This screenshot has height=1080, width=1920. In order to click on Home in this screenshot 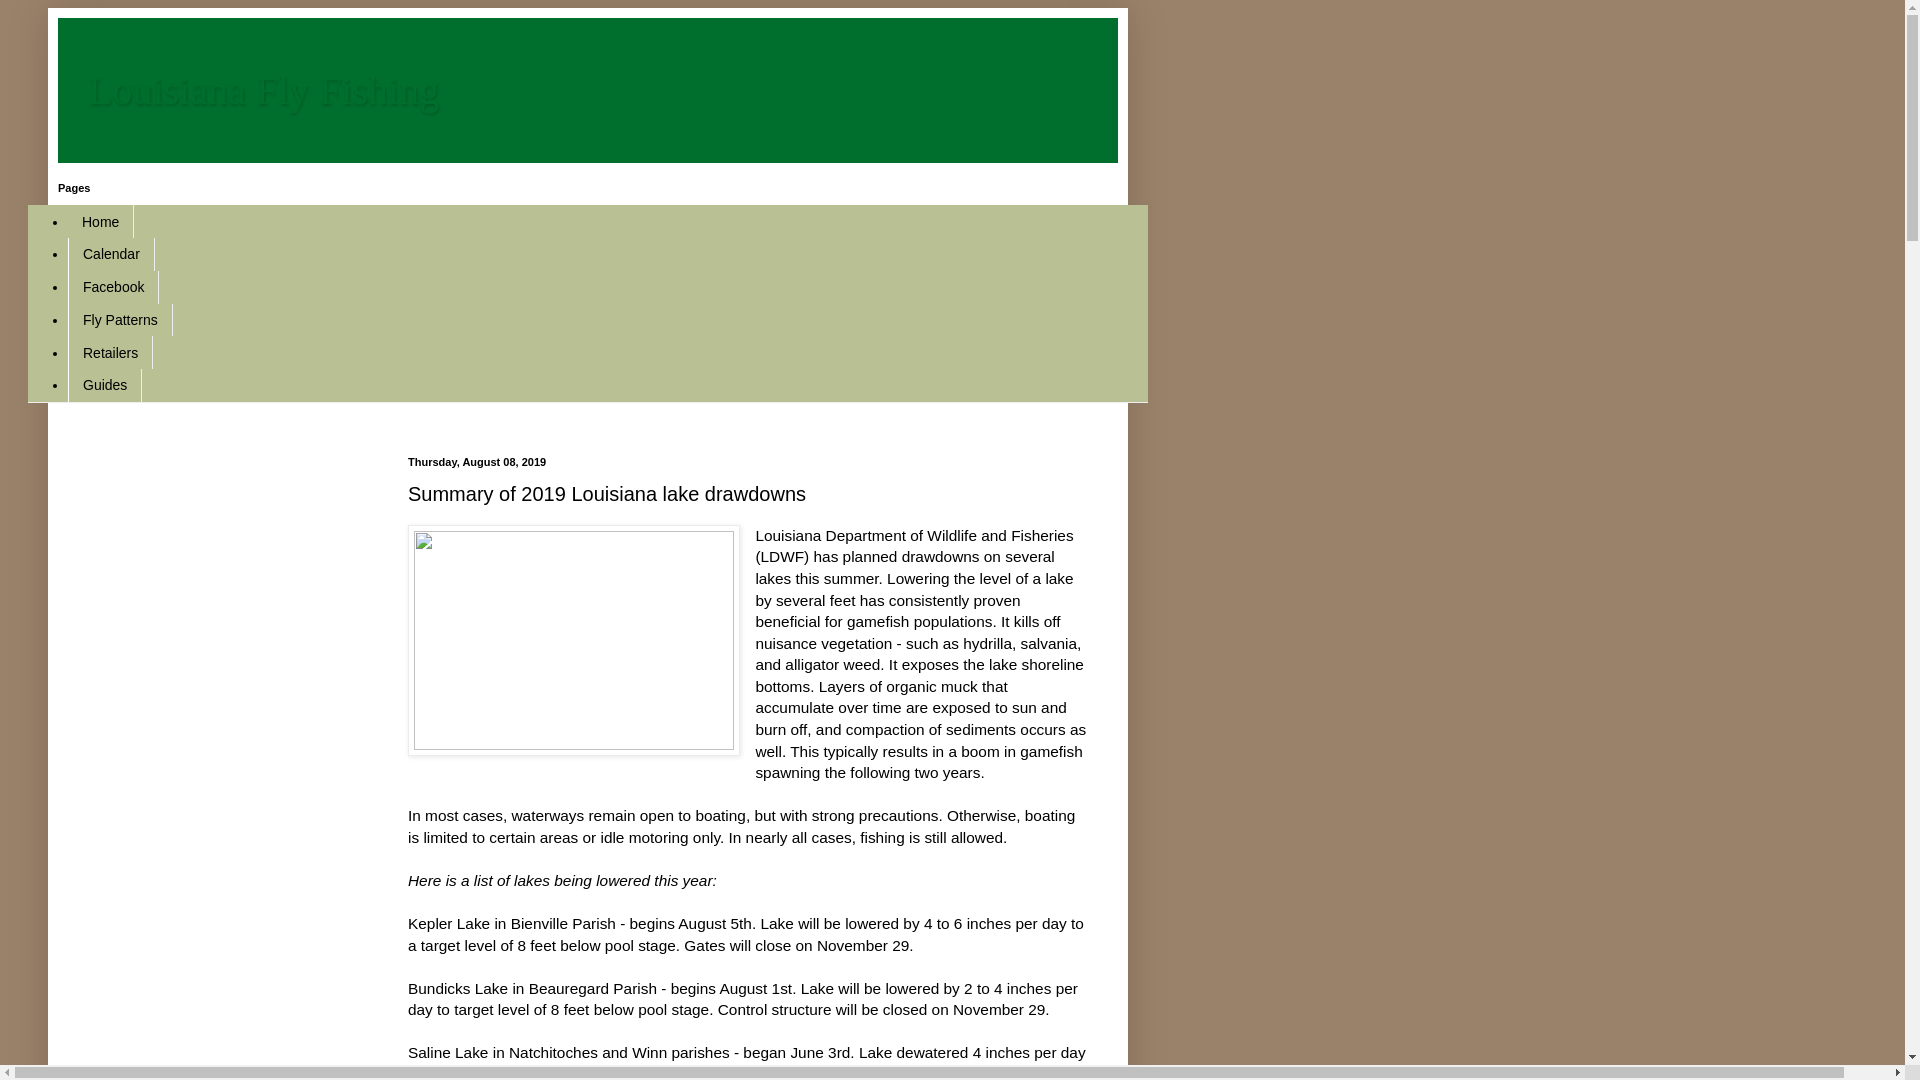, I will do `click(100, 221)`.